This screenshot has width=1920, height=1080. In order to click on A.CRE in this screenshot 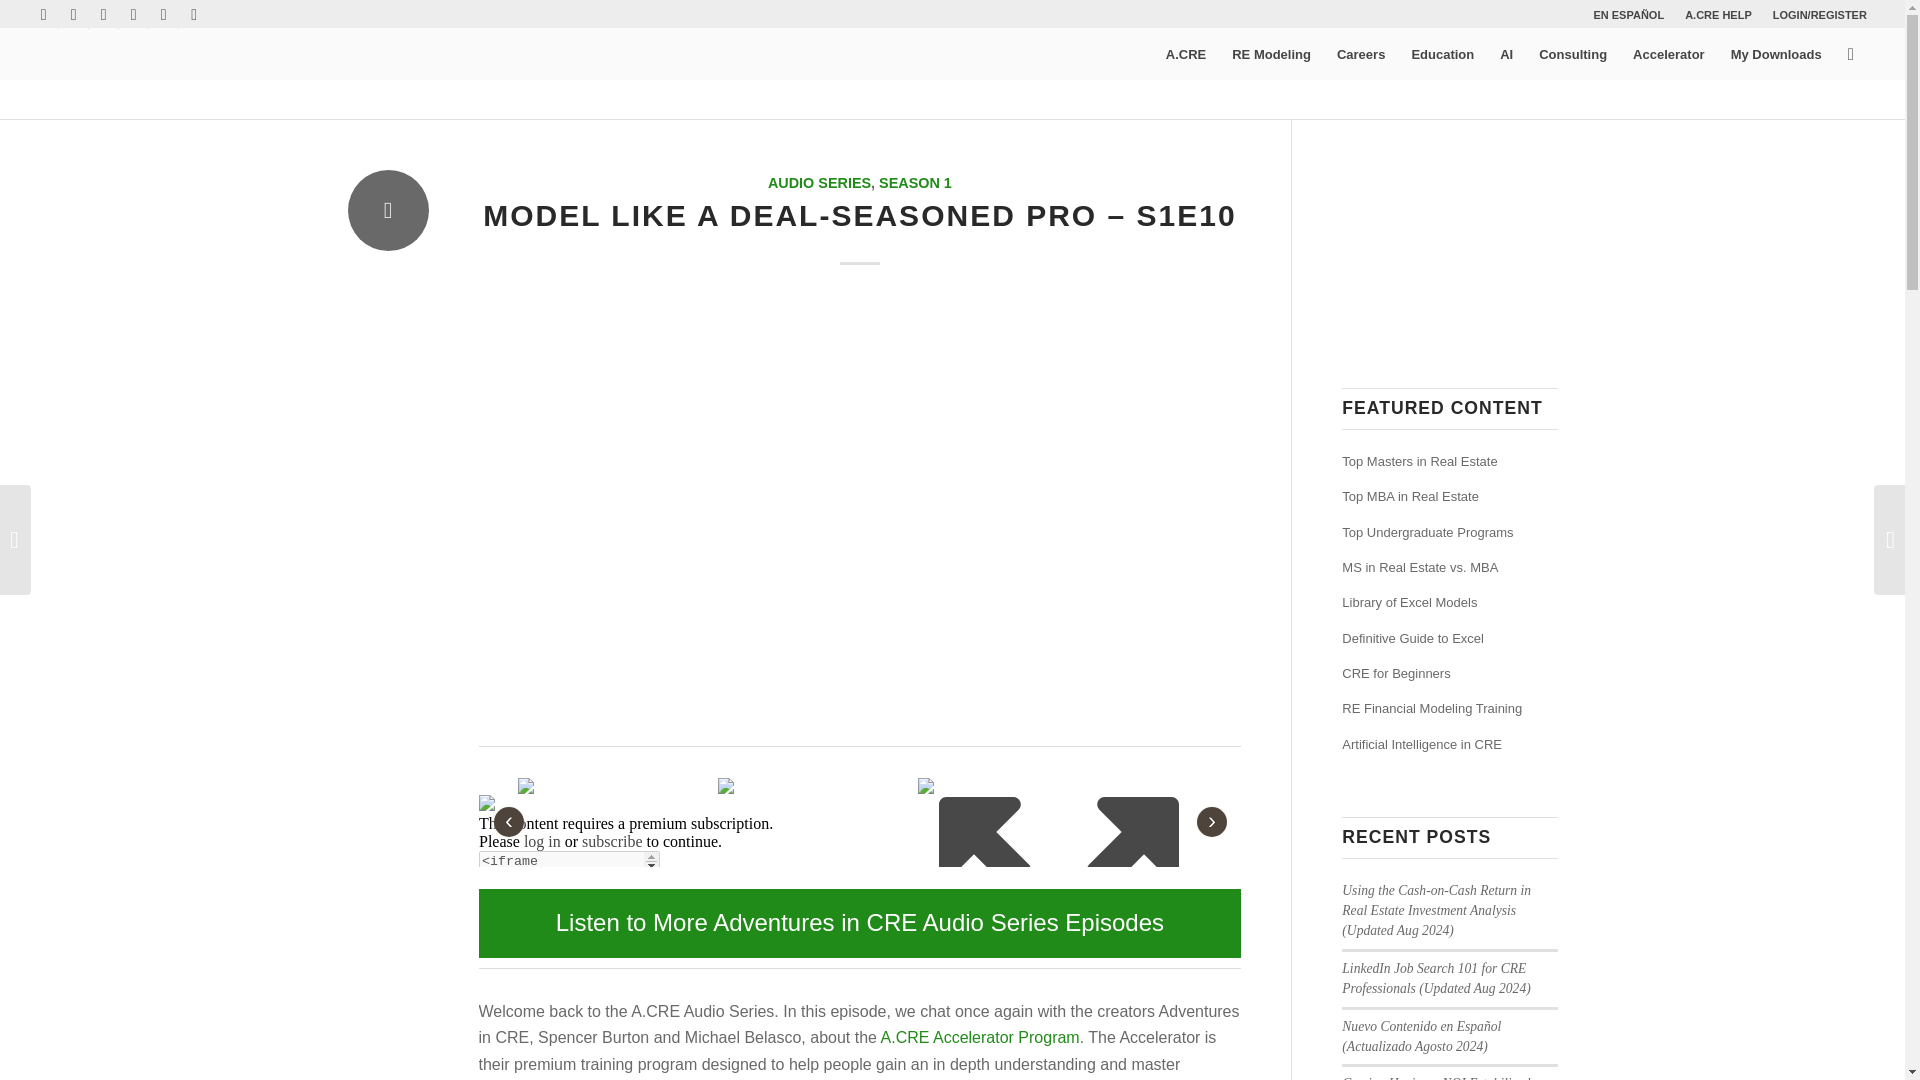, I will do `click(1186, 54)`.